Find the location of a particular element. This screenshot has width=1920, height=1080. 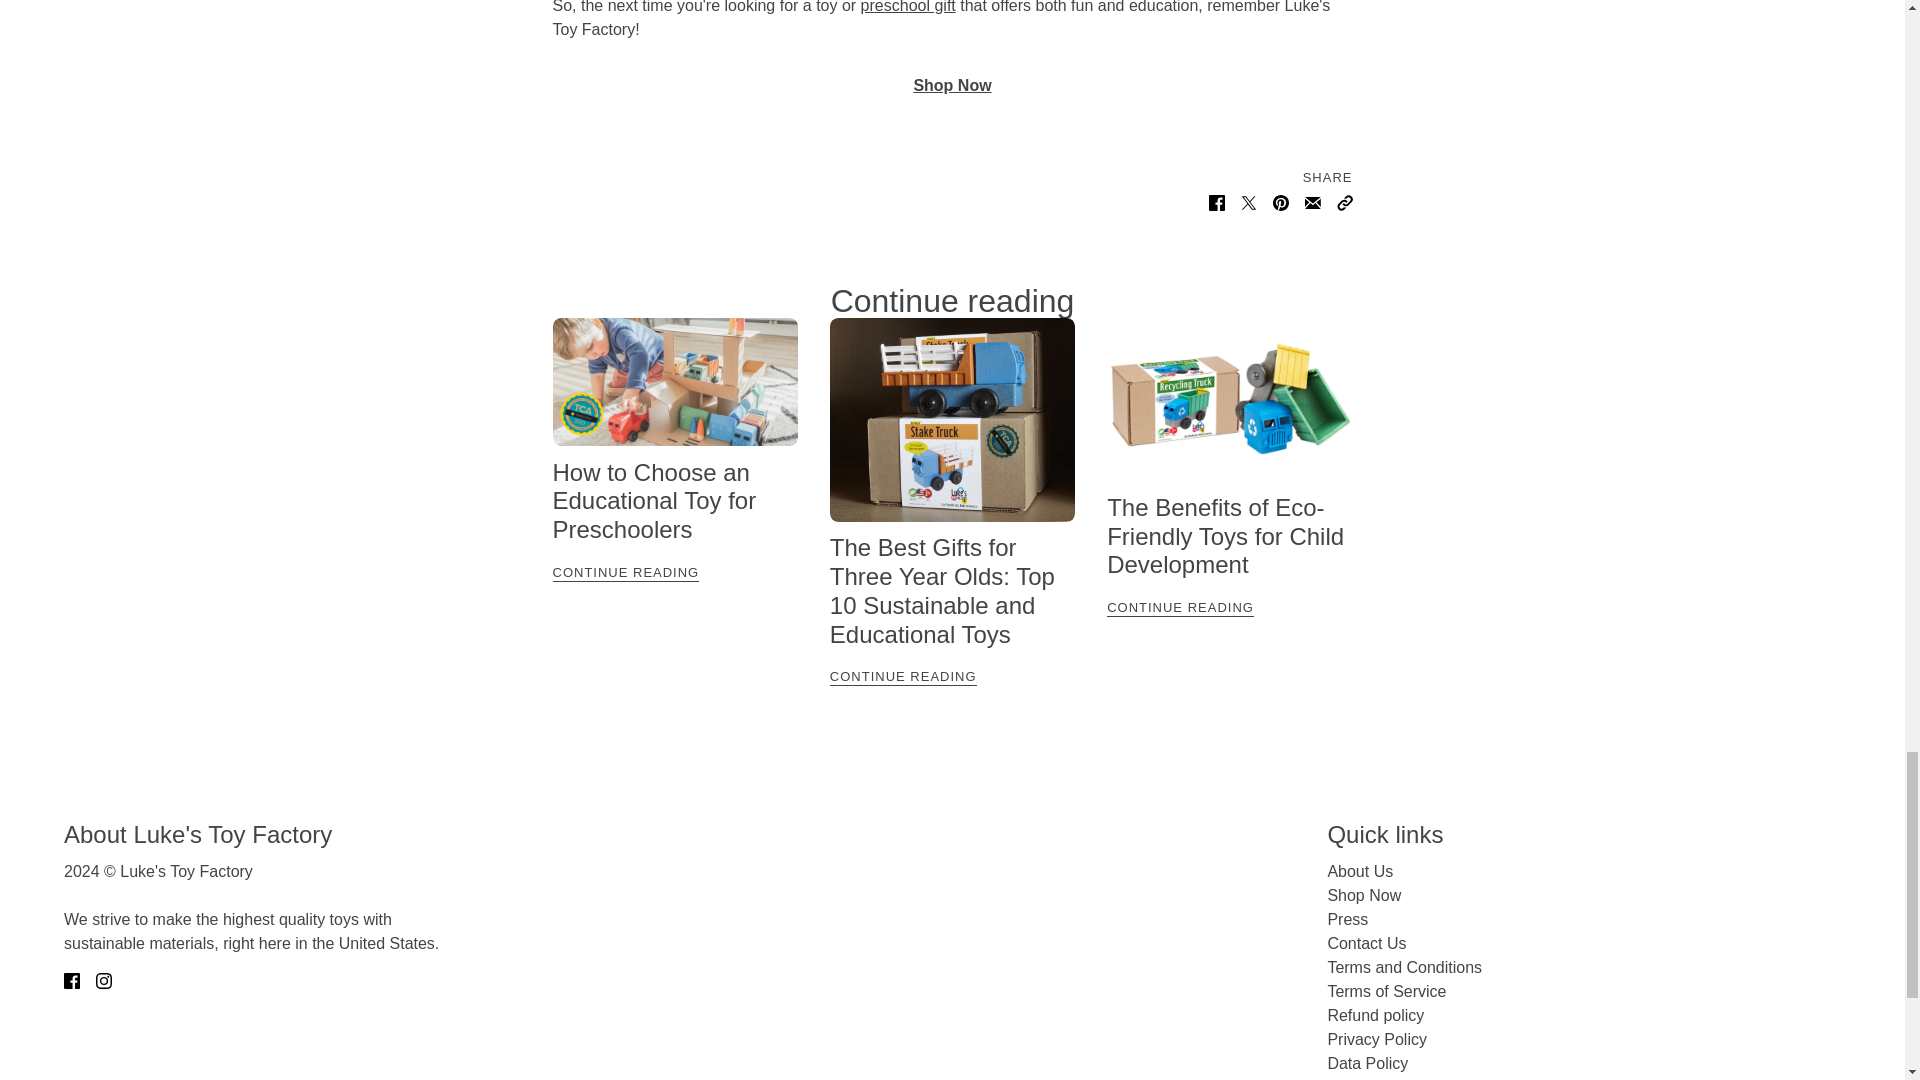

Terms and Conditions is located at coordinates (1404, 968).